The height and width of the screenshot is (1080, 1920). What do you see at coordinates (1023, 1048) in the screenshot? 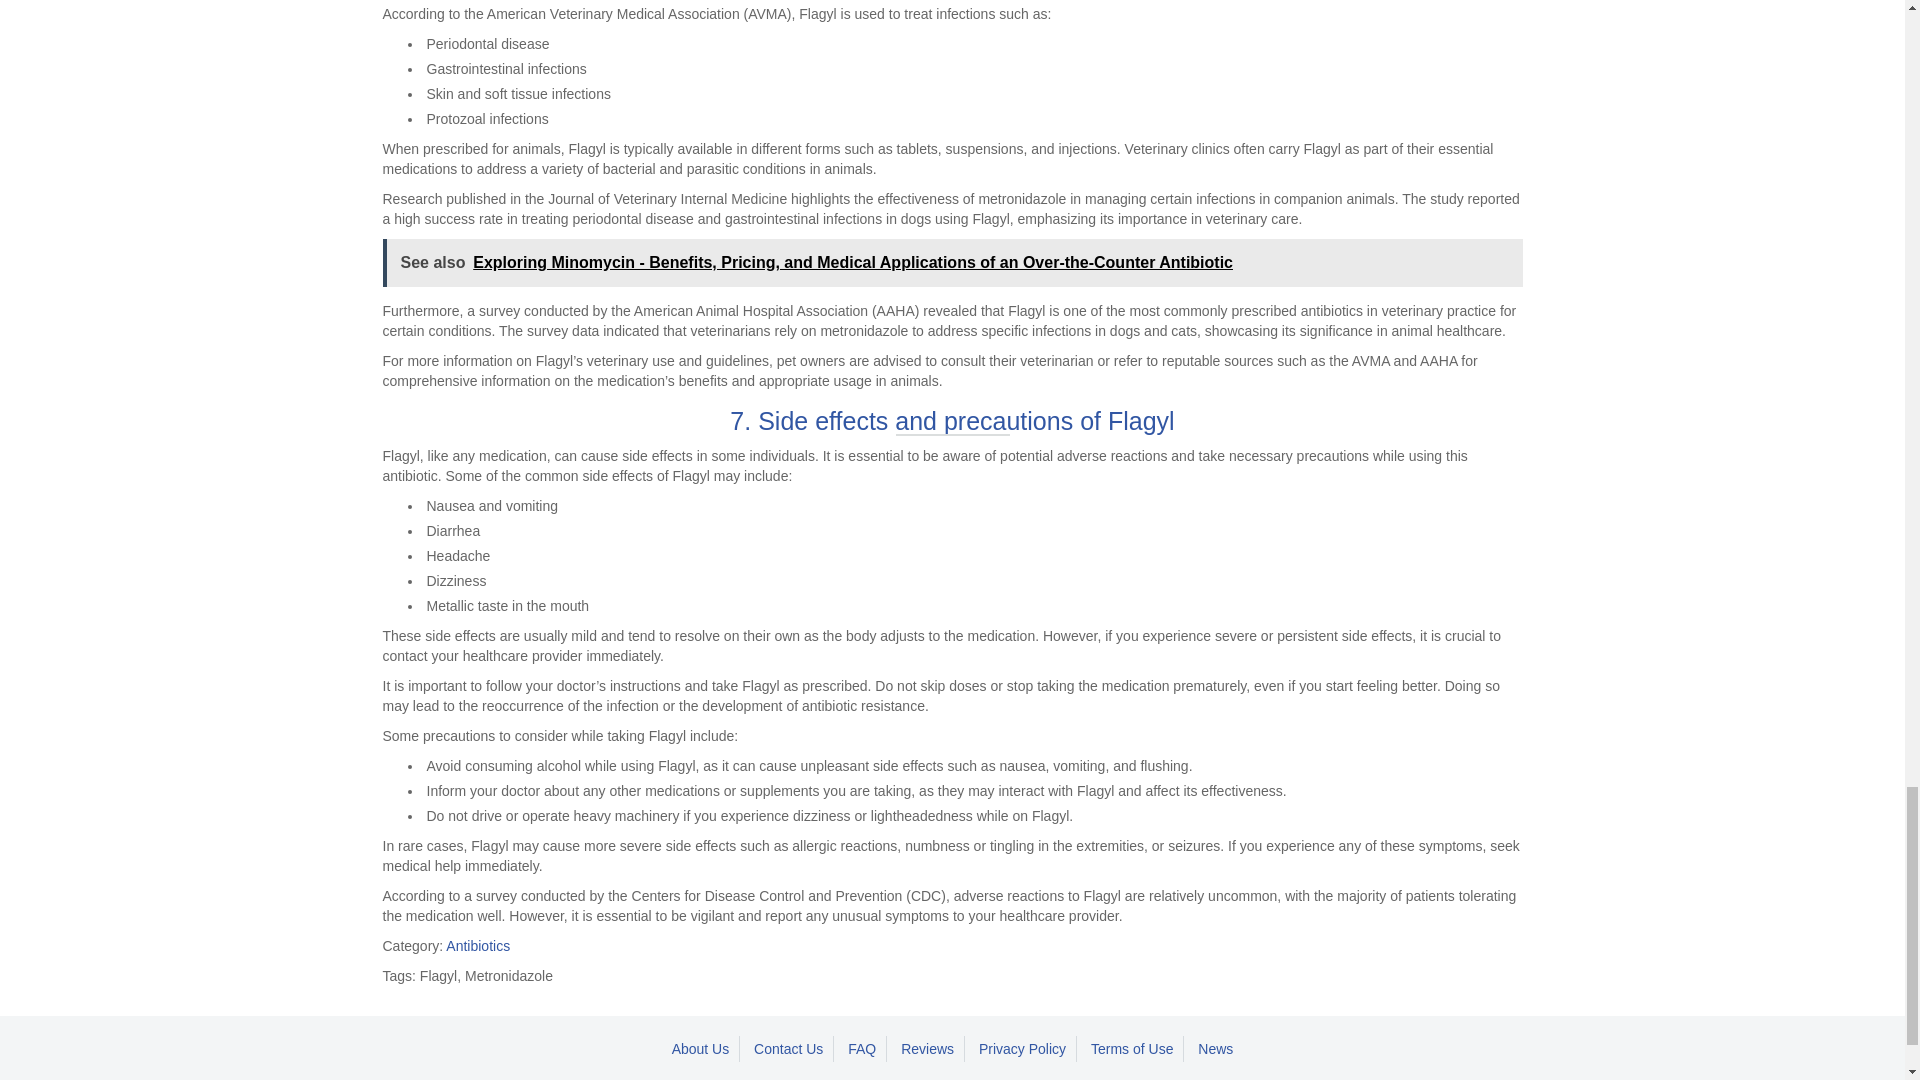
I see `Privacy Policy` at bounding box center [1023, 1048].